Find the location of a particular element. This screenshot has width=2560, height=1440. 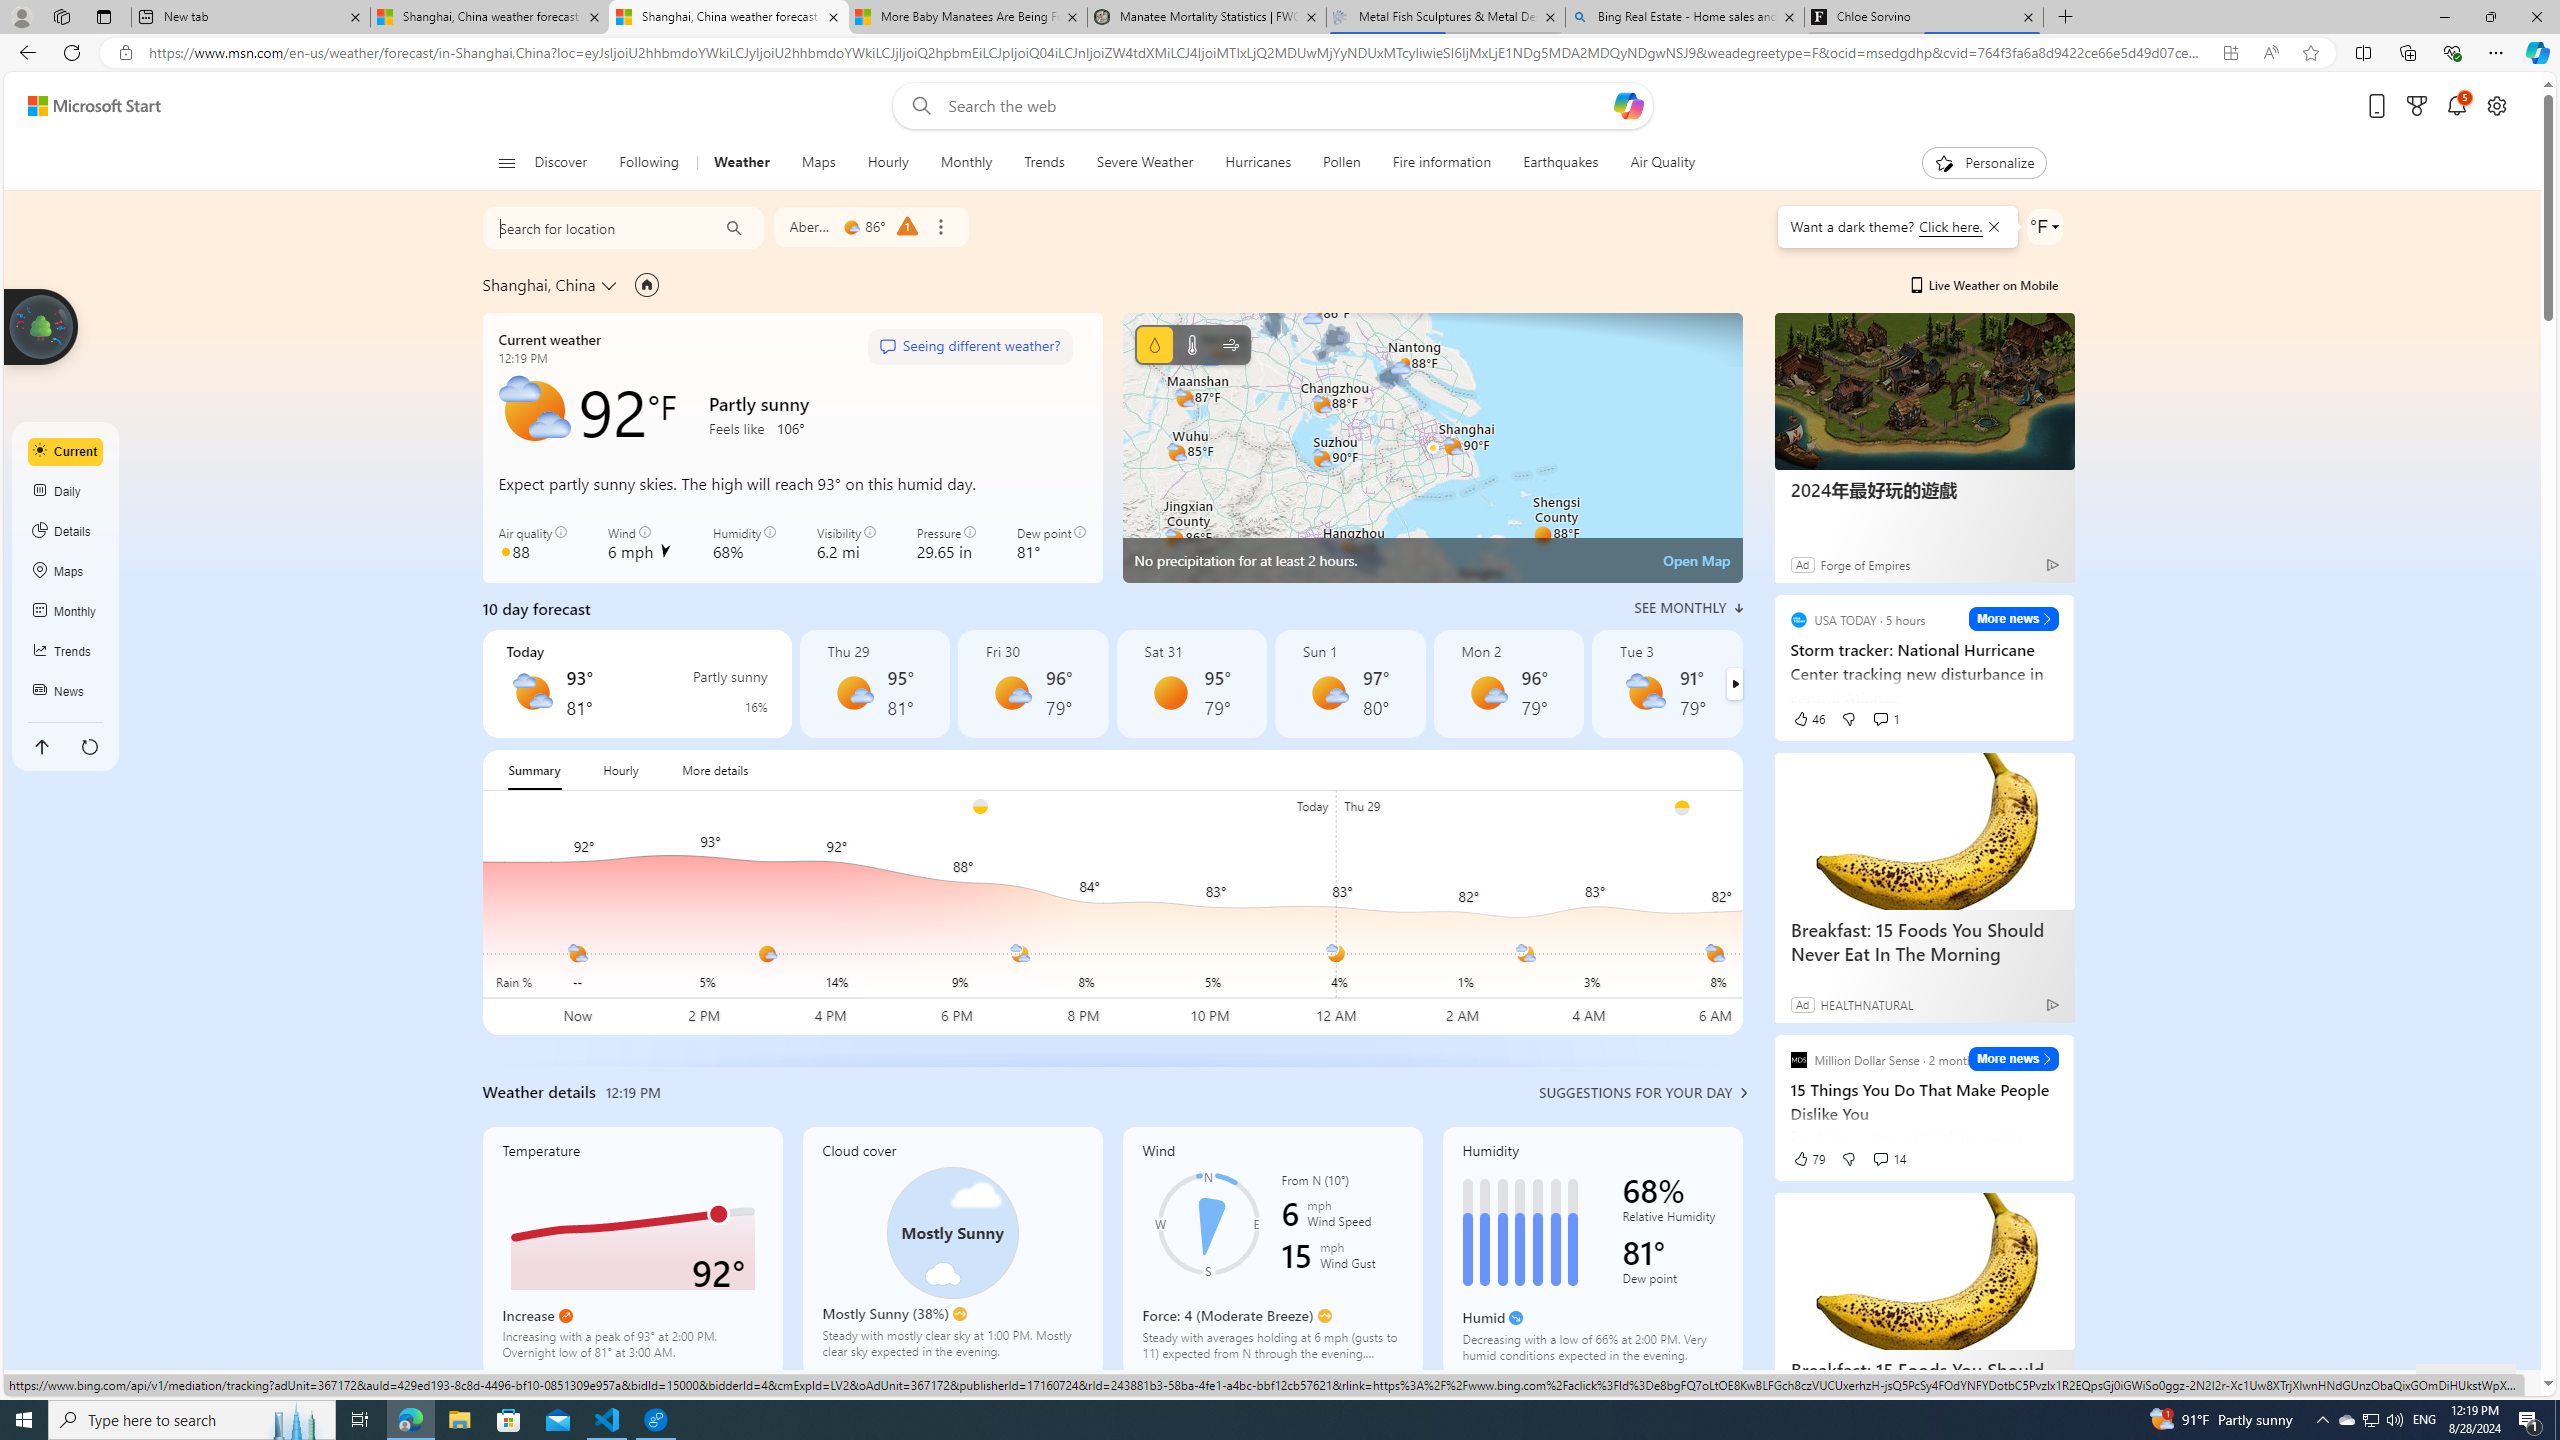

Microsoft rewards is located at coordinates (2416, 106).